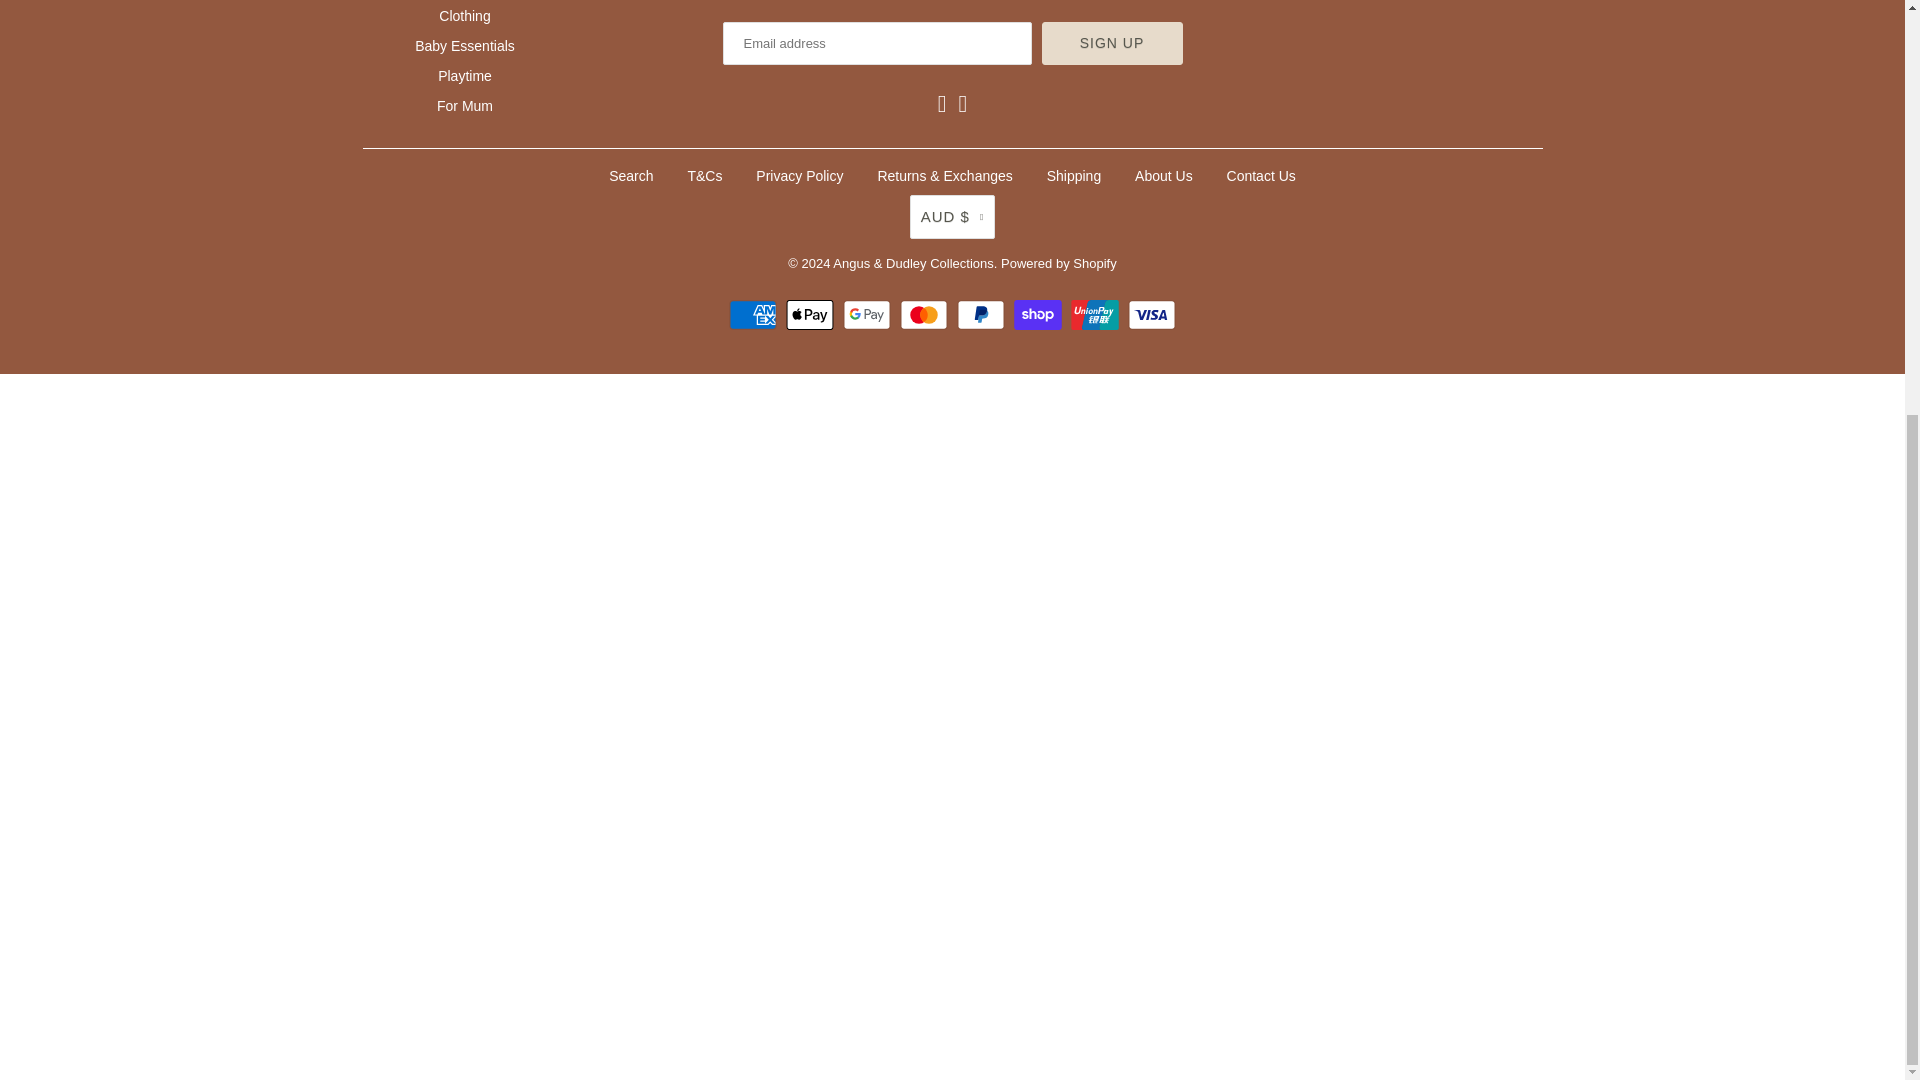 Image resolution: width=1920 pixels, height=1080 pixels. I want to click on Union Pay, so click(1097, 315).